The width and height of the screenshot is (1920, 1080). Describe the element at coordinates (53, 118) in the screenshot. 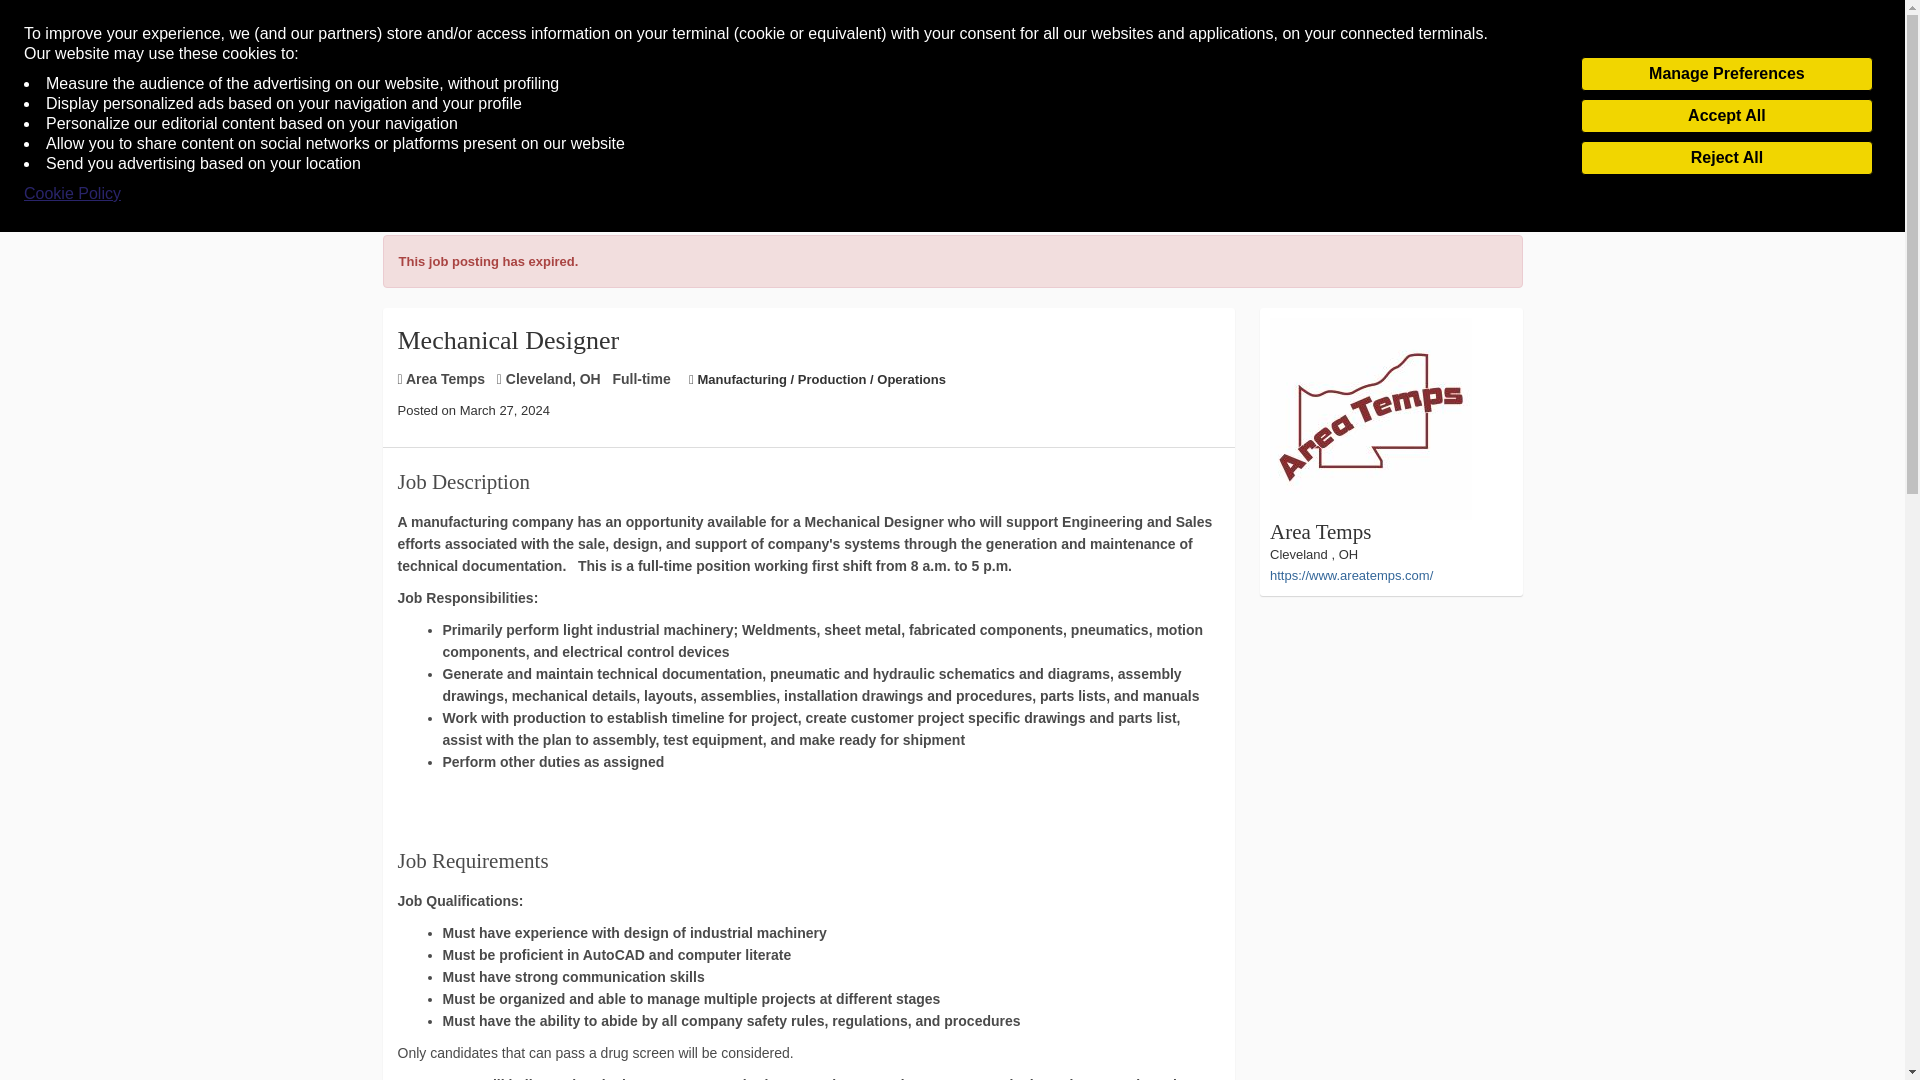

I see `Menu` at that location.